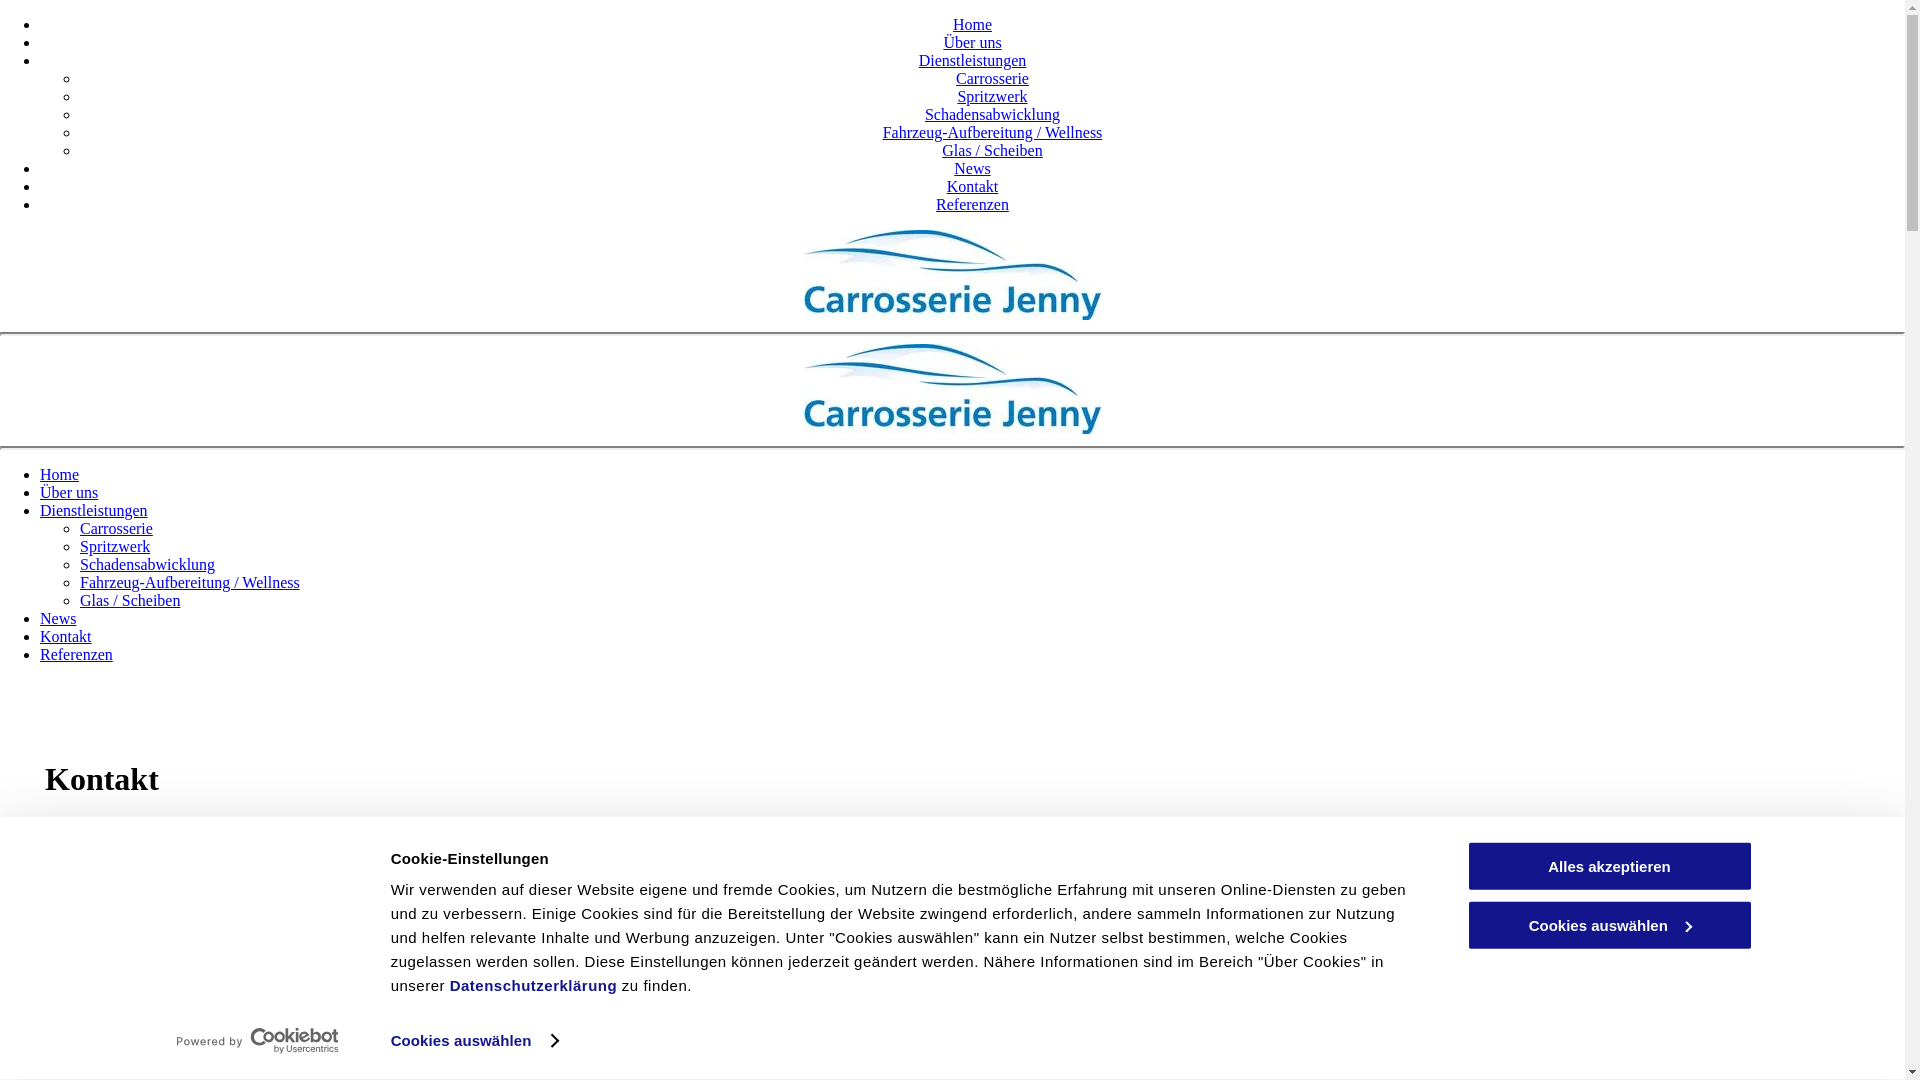  What do you see at coordinates (130, 600) in the screenshot?
I see `Glas / Scheiben` at bounding box center [130, 600].